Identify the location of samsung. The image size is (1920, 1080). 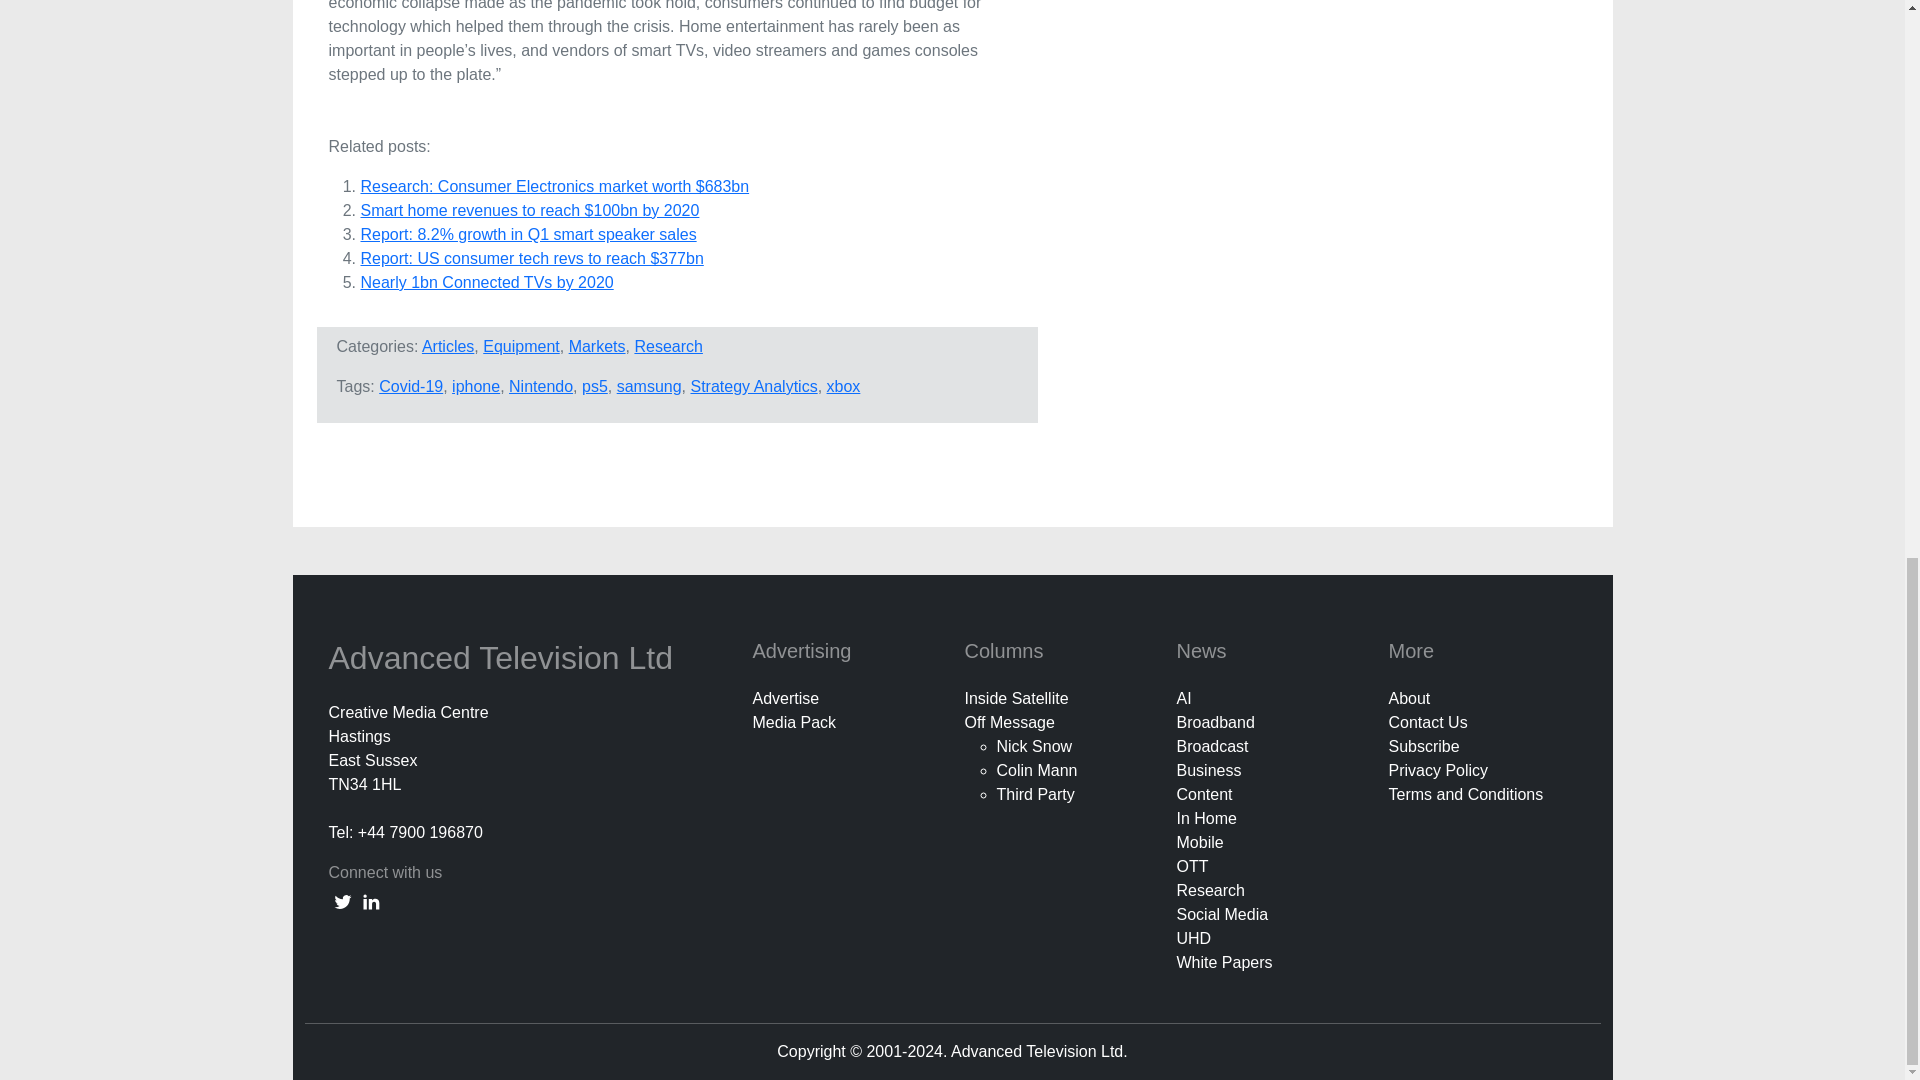
(648, 386).